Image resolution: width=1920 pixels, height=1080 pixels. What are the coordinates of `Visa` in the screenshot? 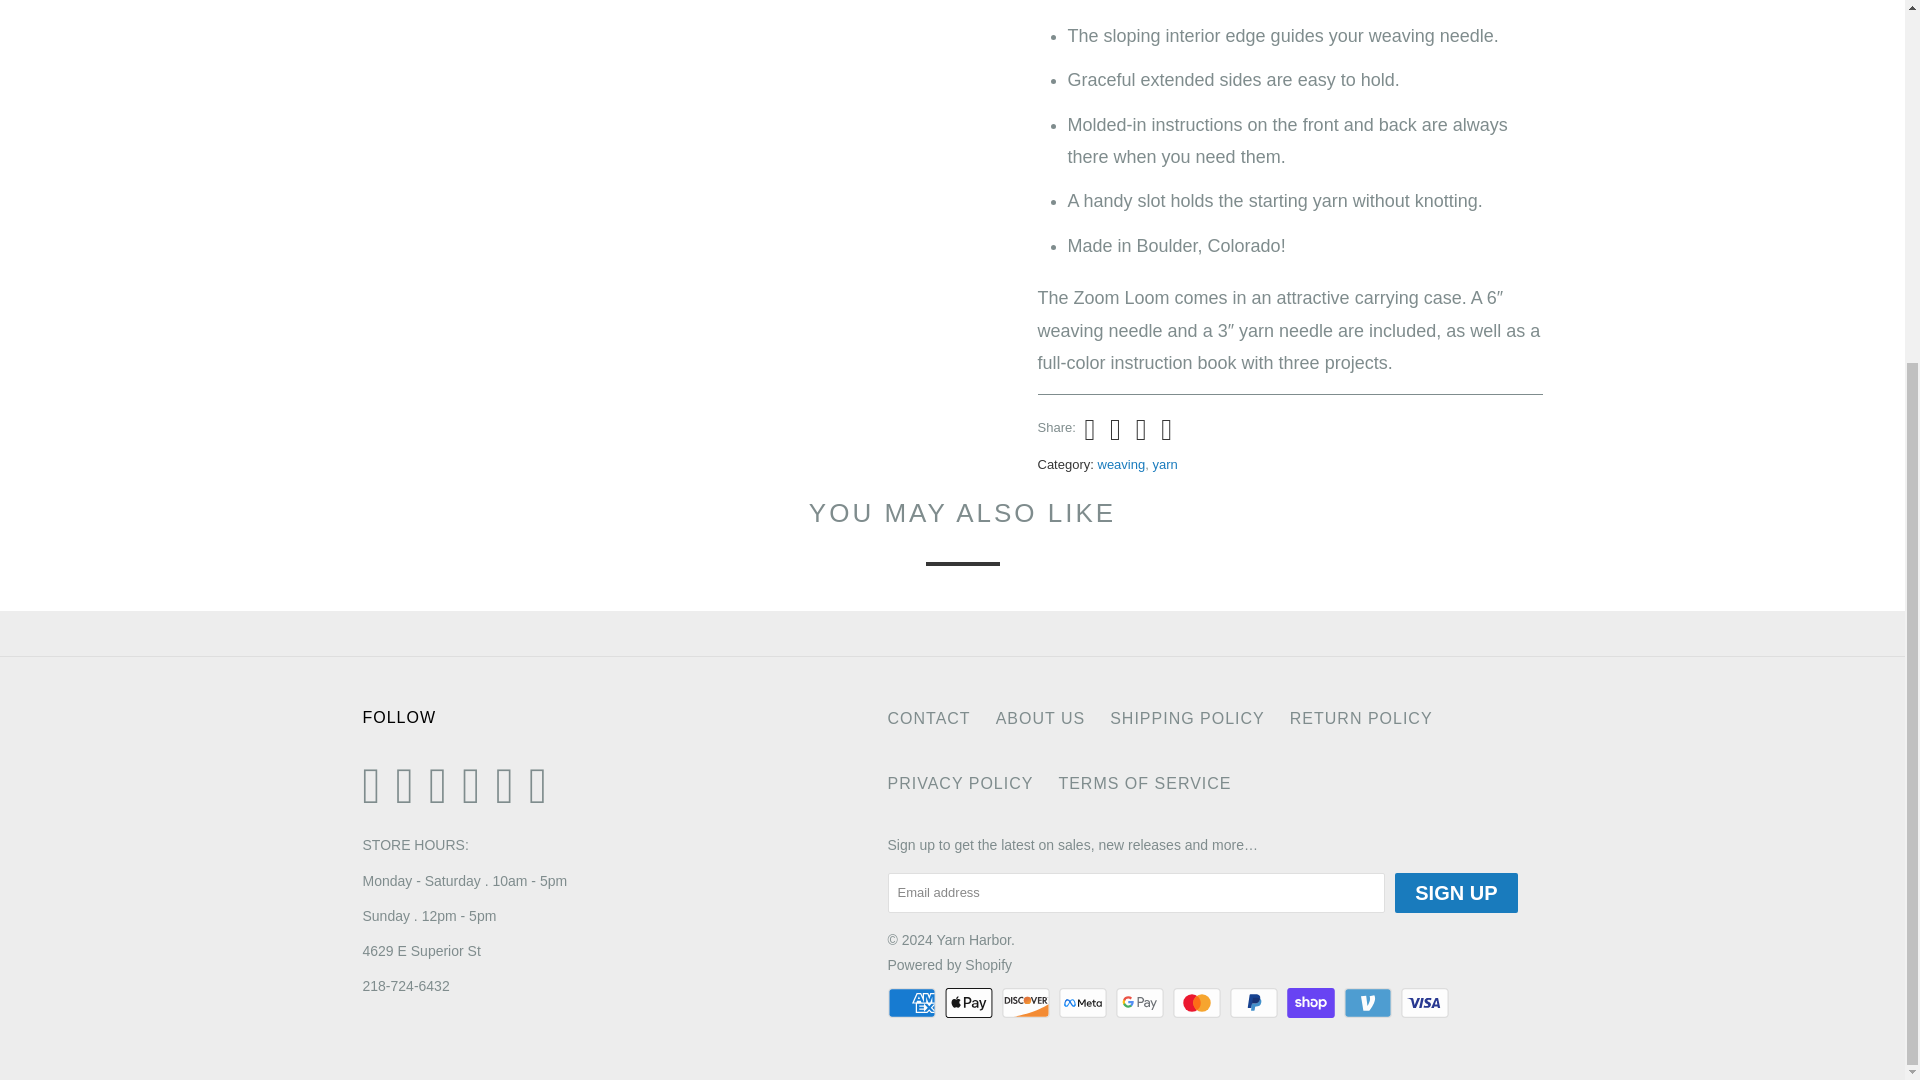 It's located at (1427, 1003).